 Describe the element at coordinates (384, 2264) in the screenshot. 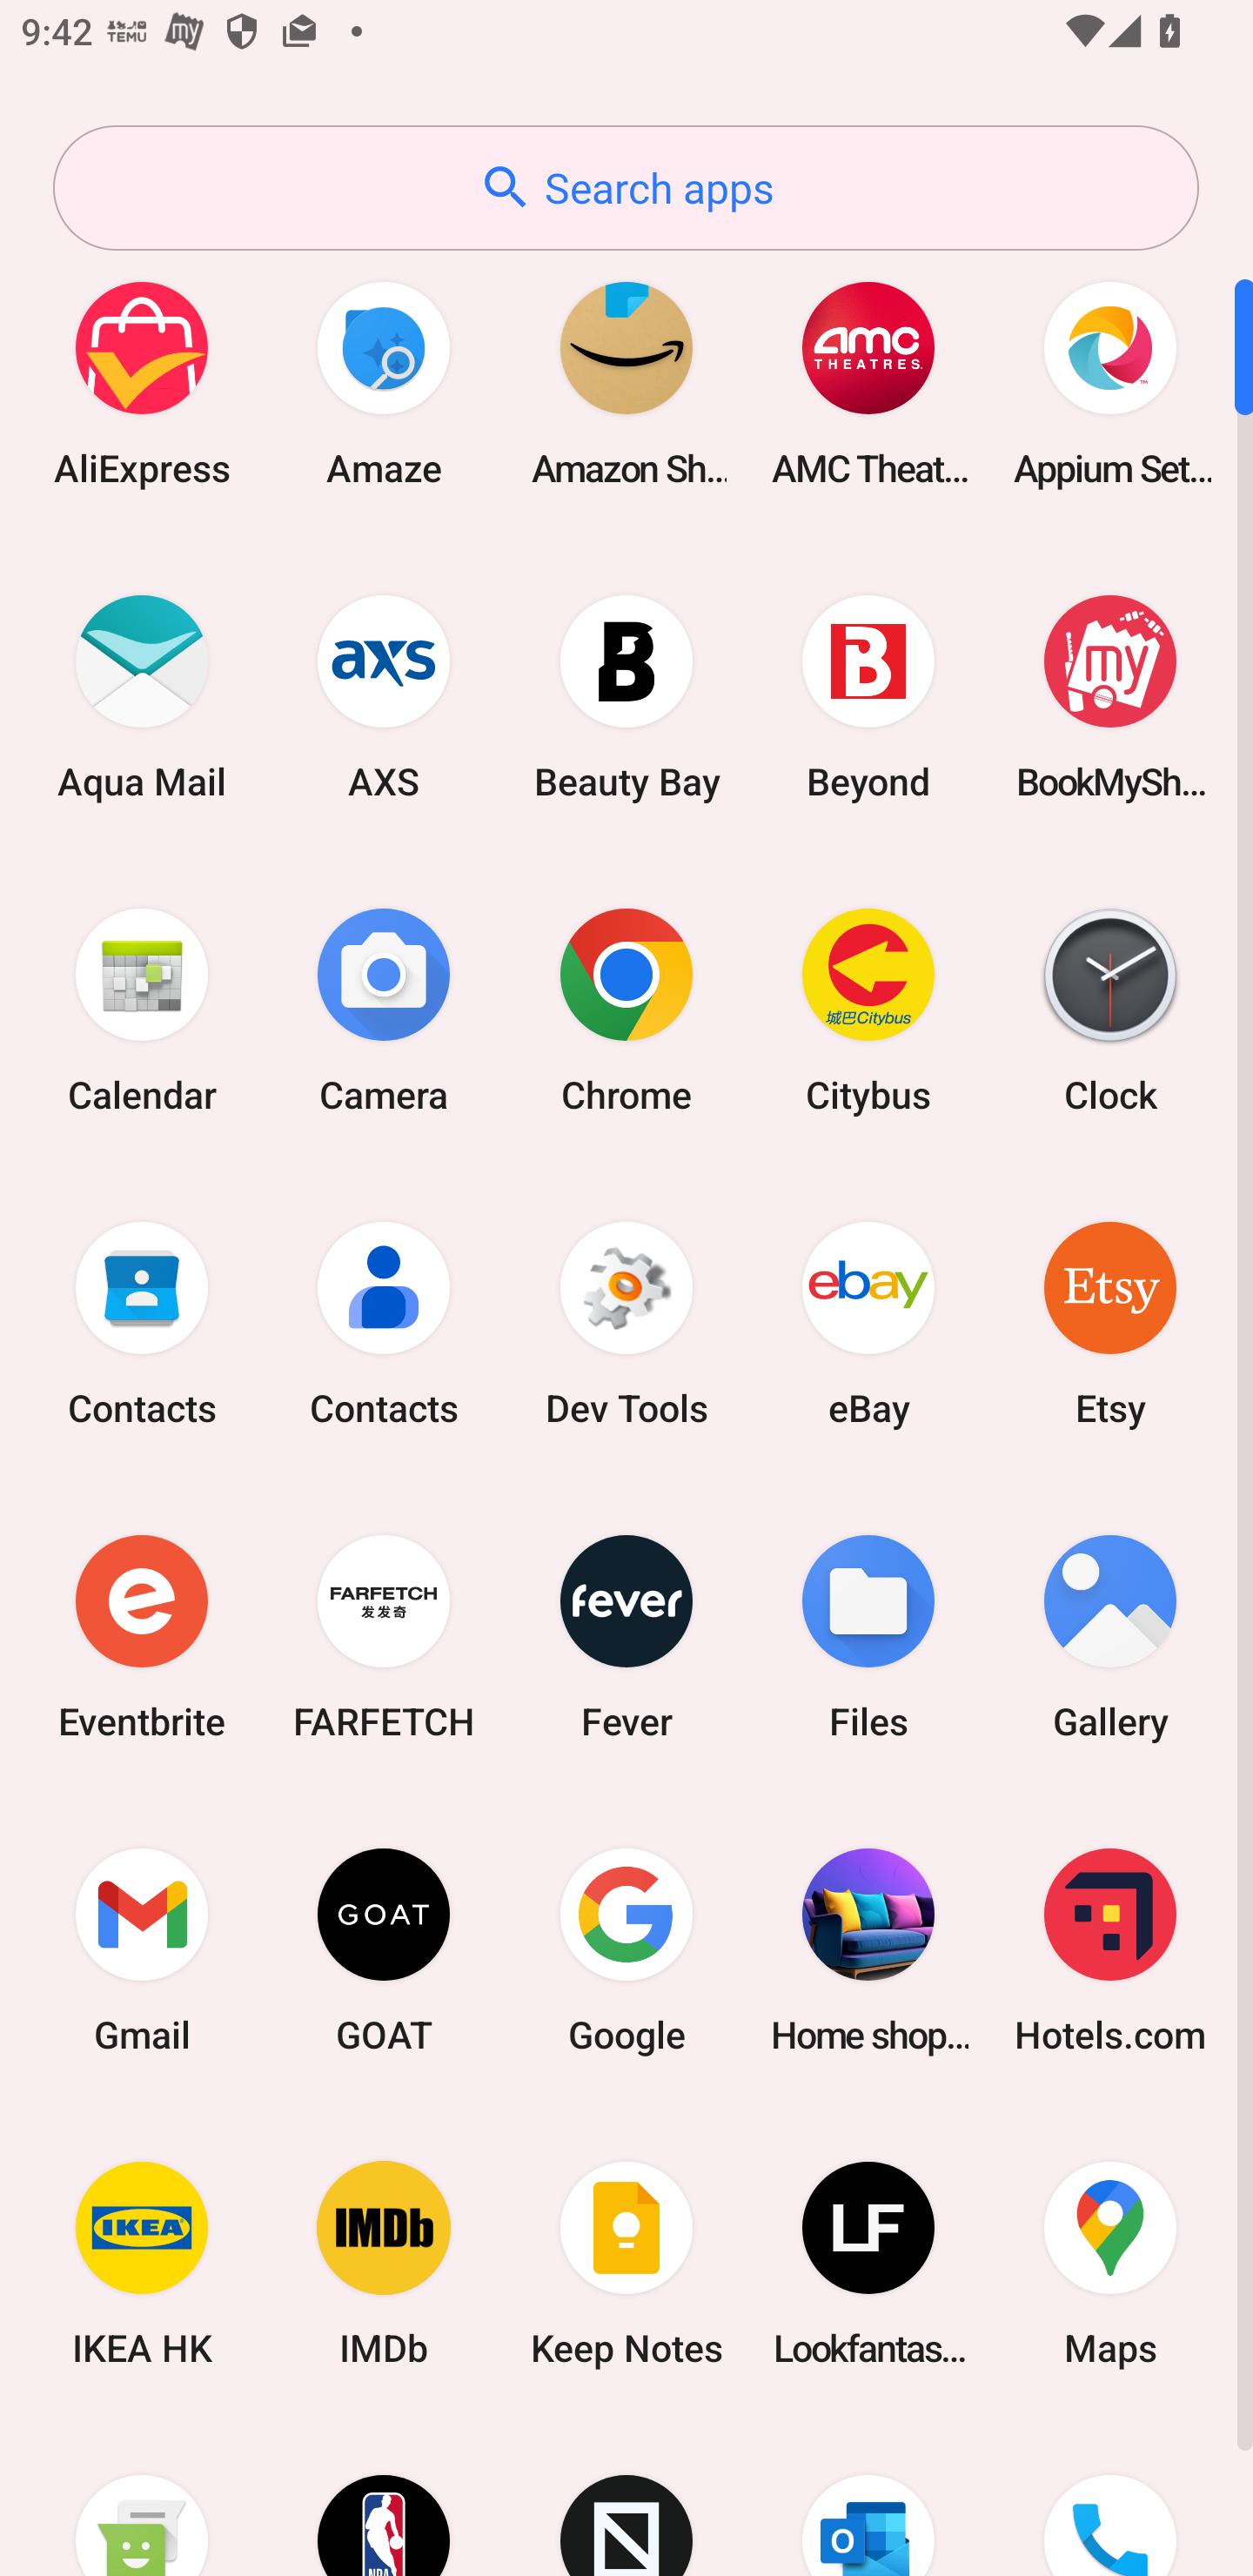

I see `IMDb` at that location.